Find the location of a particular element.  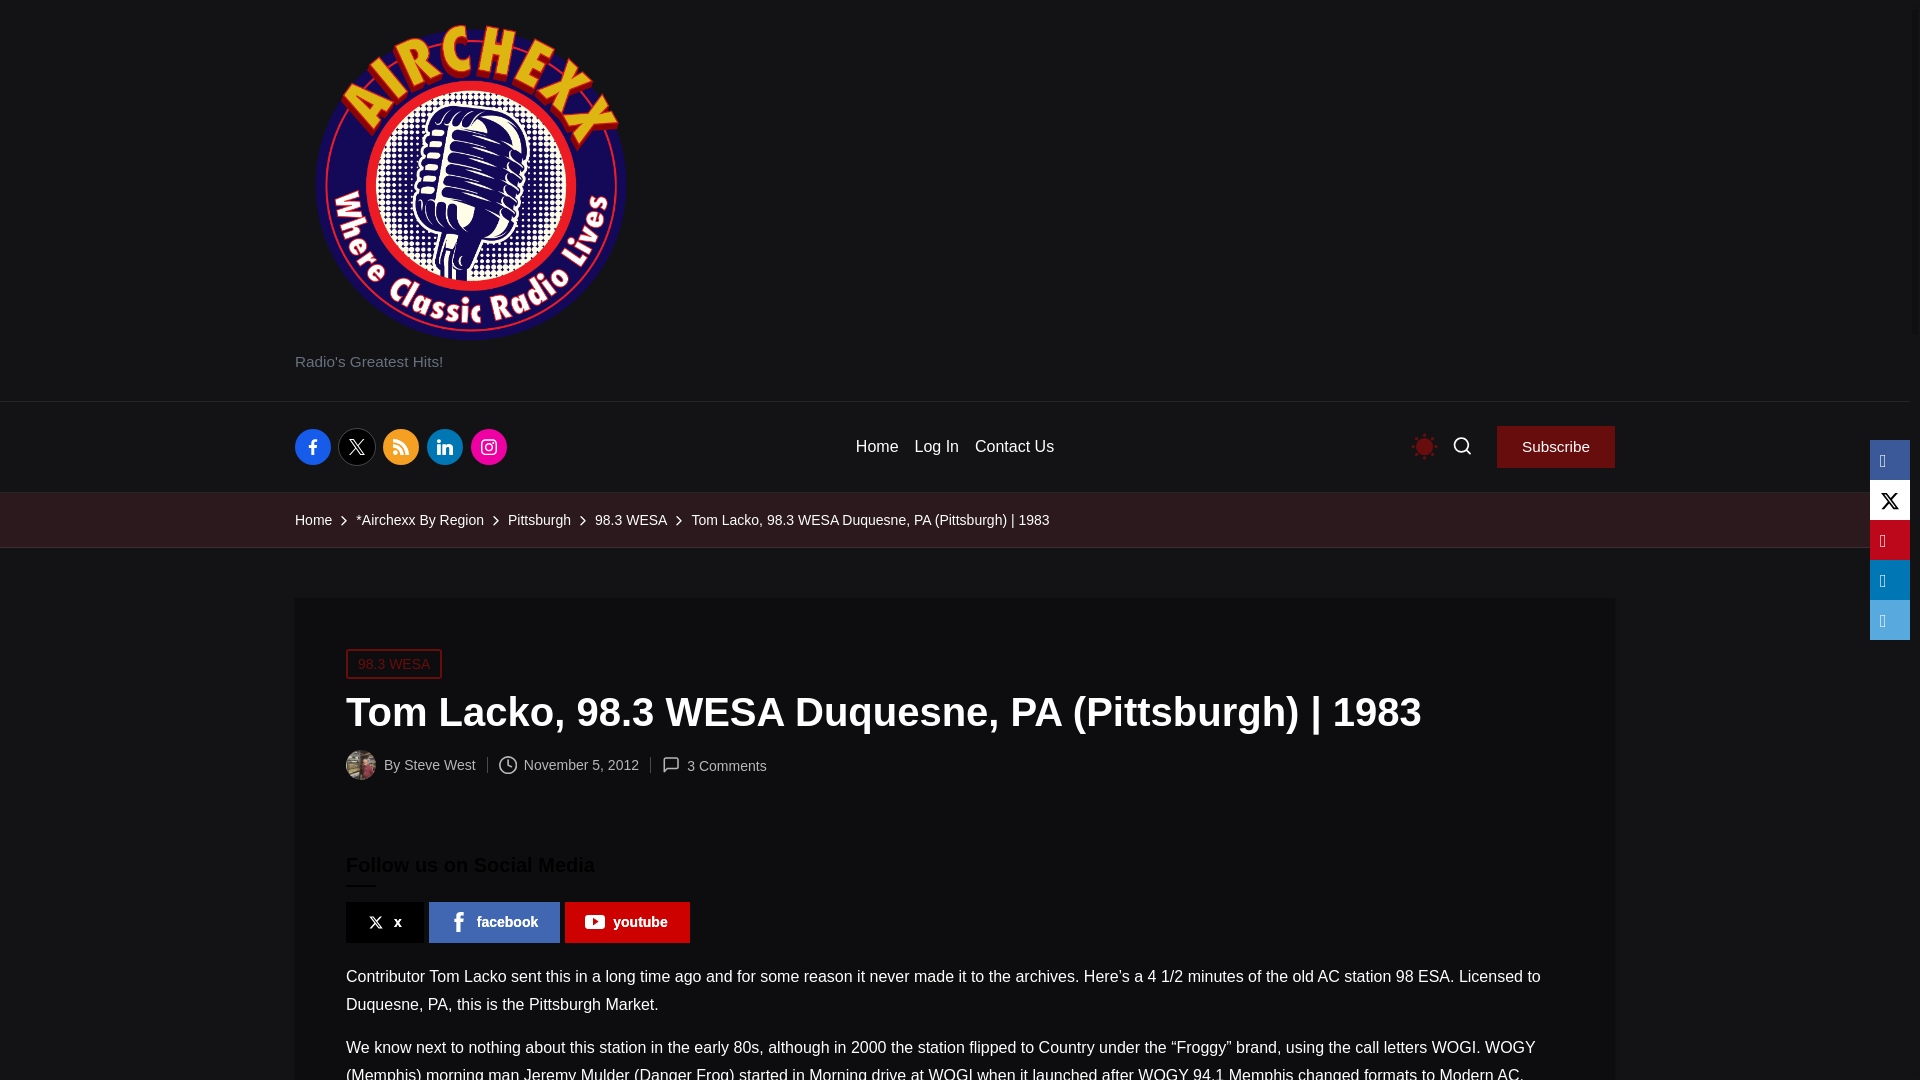

facebook is located at coordinates (494, 922).